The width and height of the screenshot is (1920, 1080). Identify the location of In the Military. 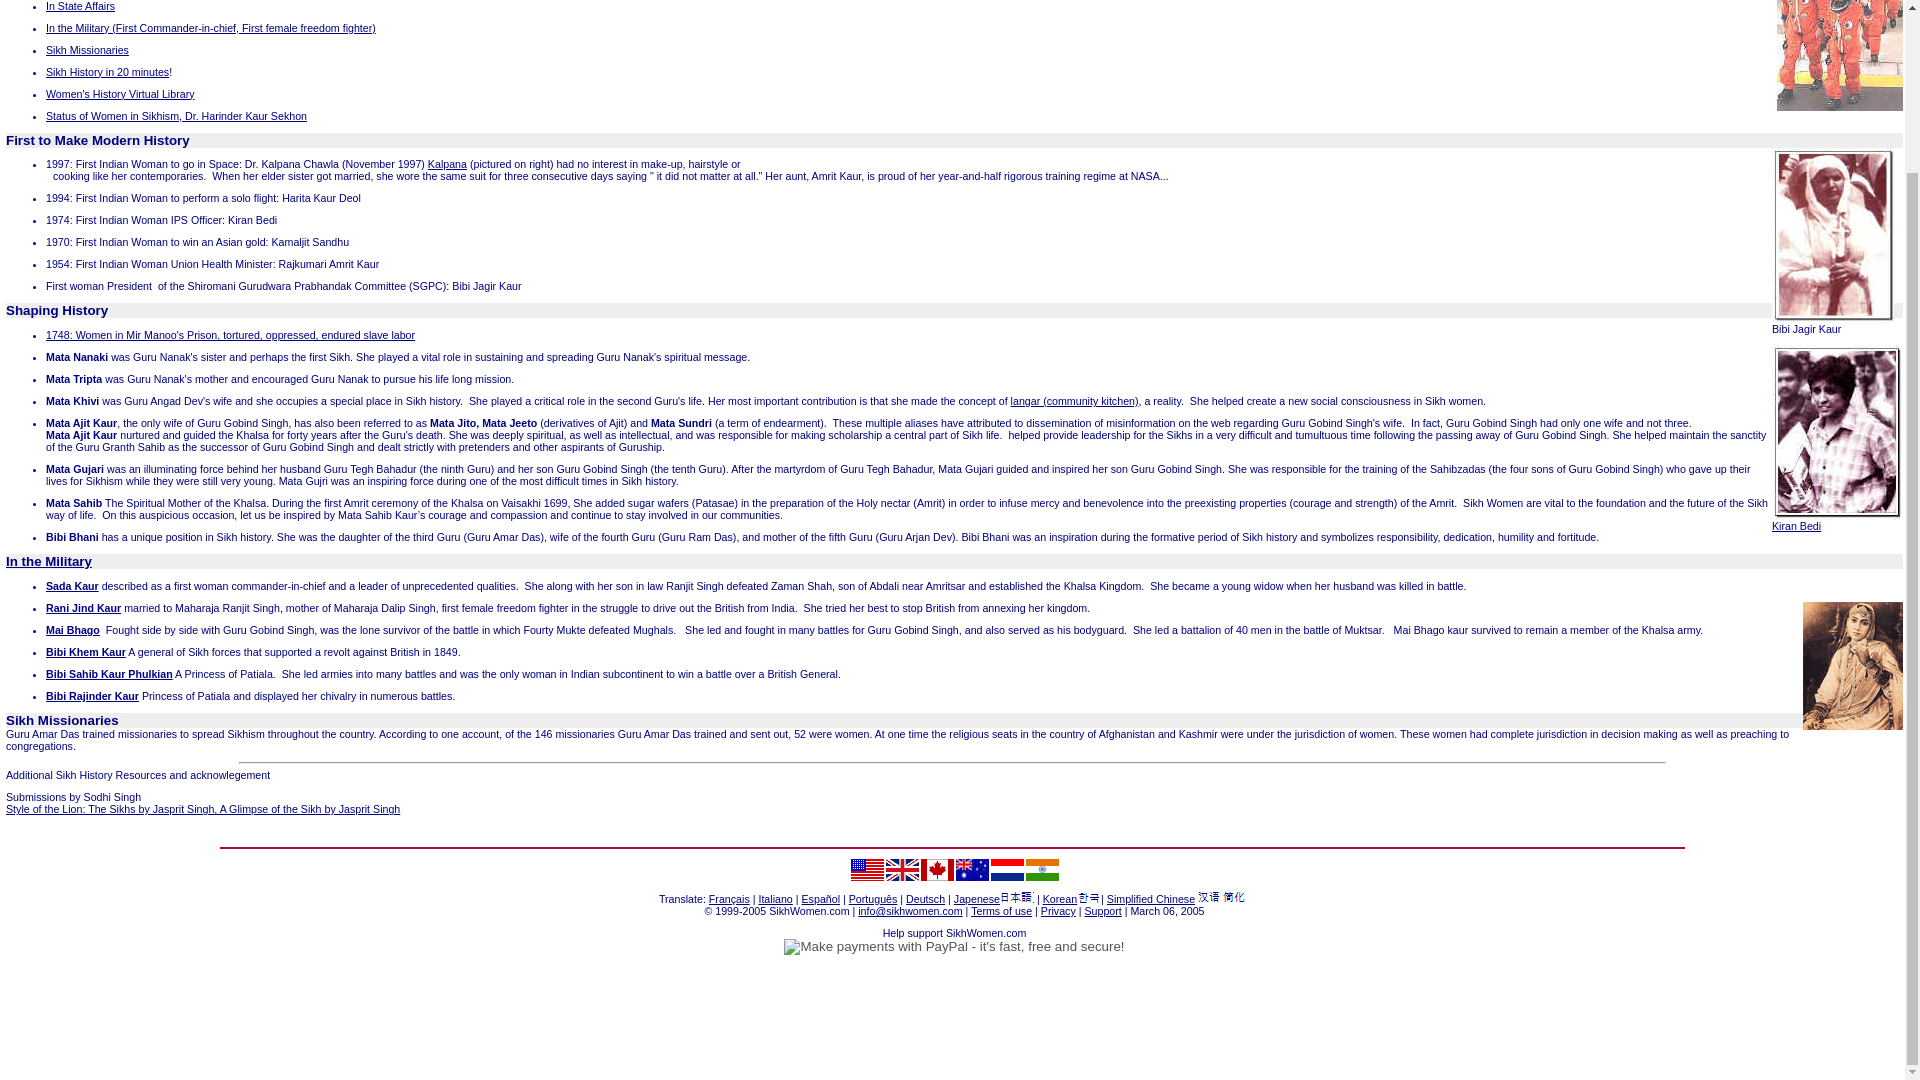
(48, 562).